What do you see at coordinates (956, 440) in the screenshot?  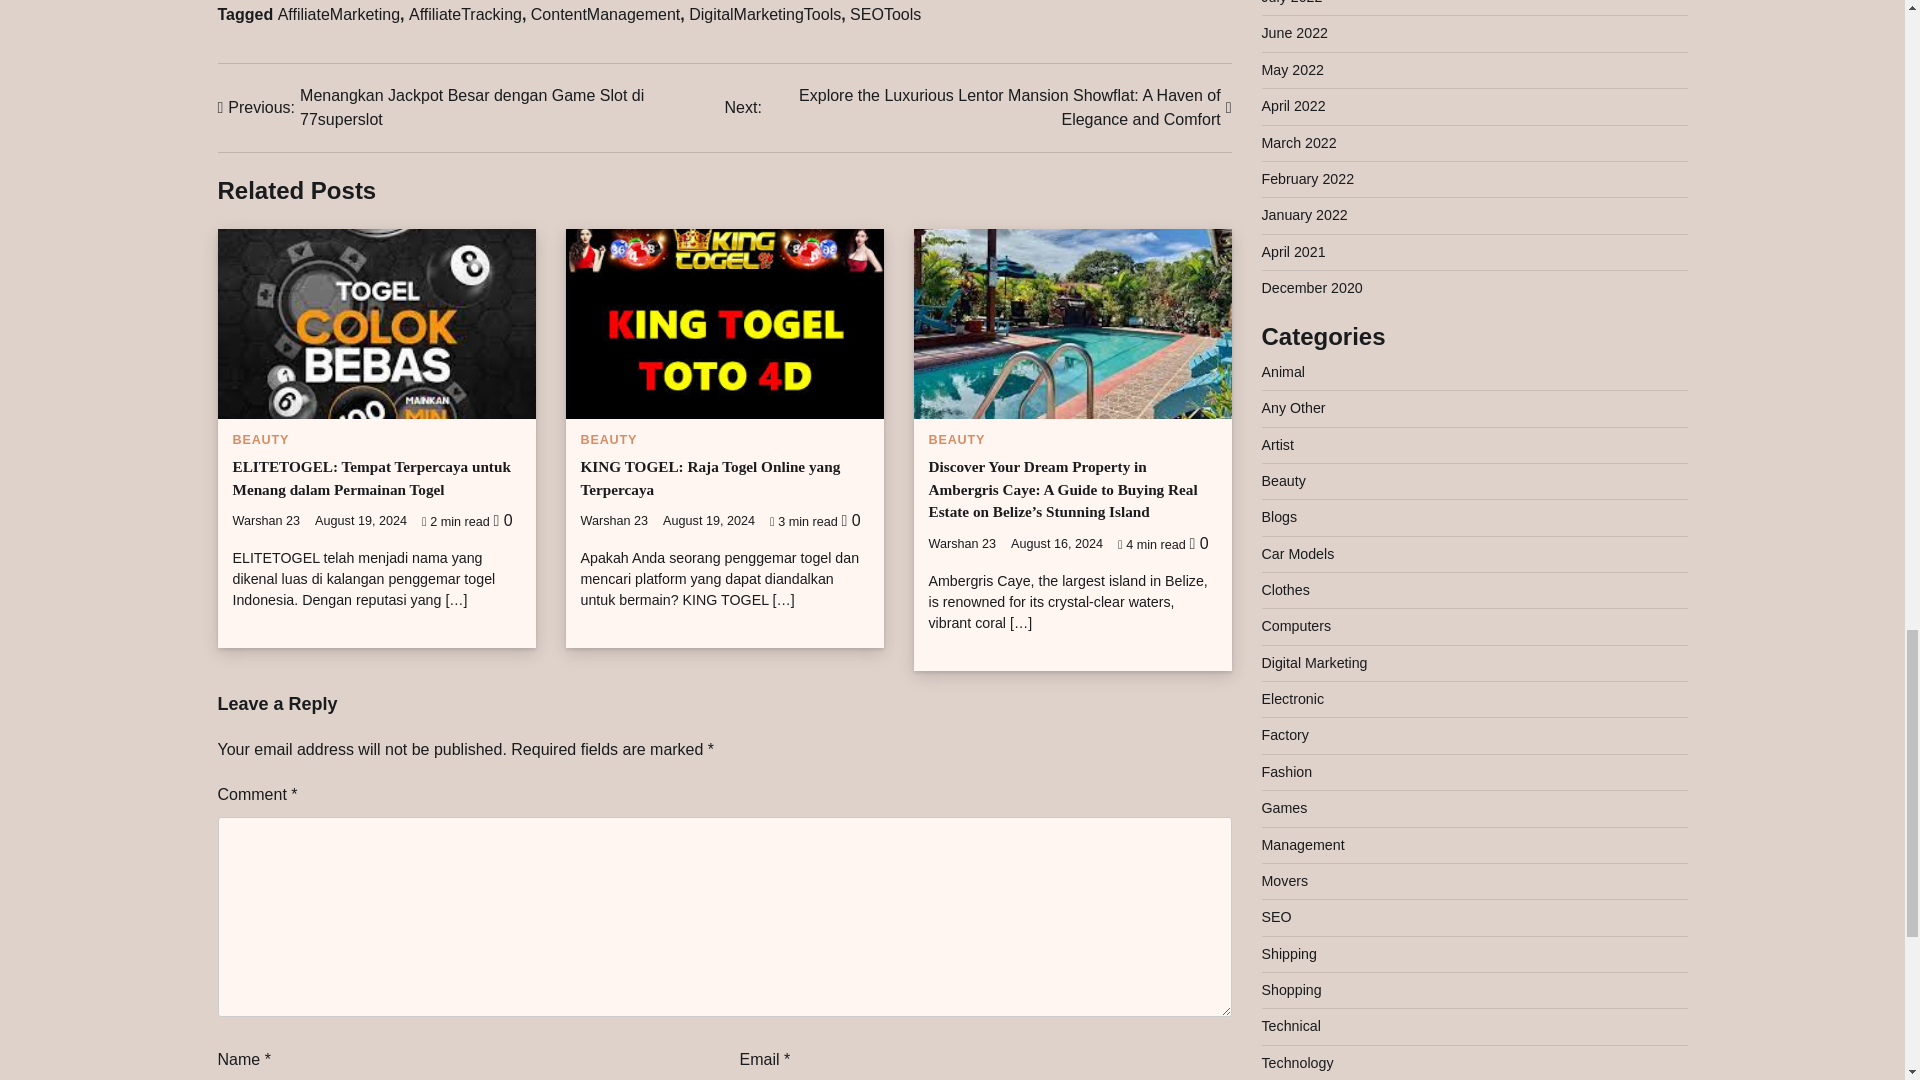 I see `BEAUTY` at bounding box center [956, 440].